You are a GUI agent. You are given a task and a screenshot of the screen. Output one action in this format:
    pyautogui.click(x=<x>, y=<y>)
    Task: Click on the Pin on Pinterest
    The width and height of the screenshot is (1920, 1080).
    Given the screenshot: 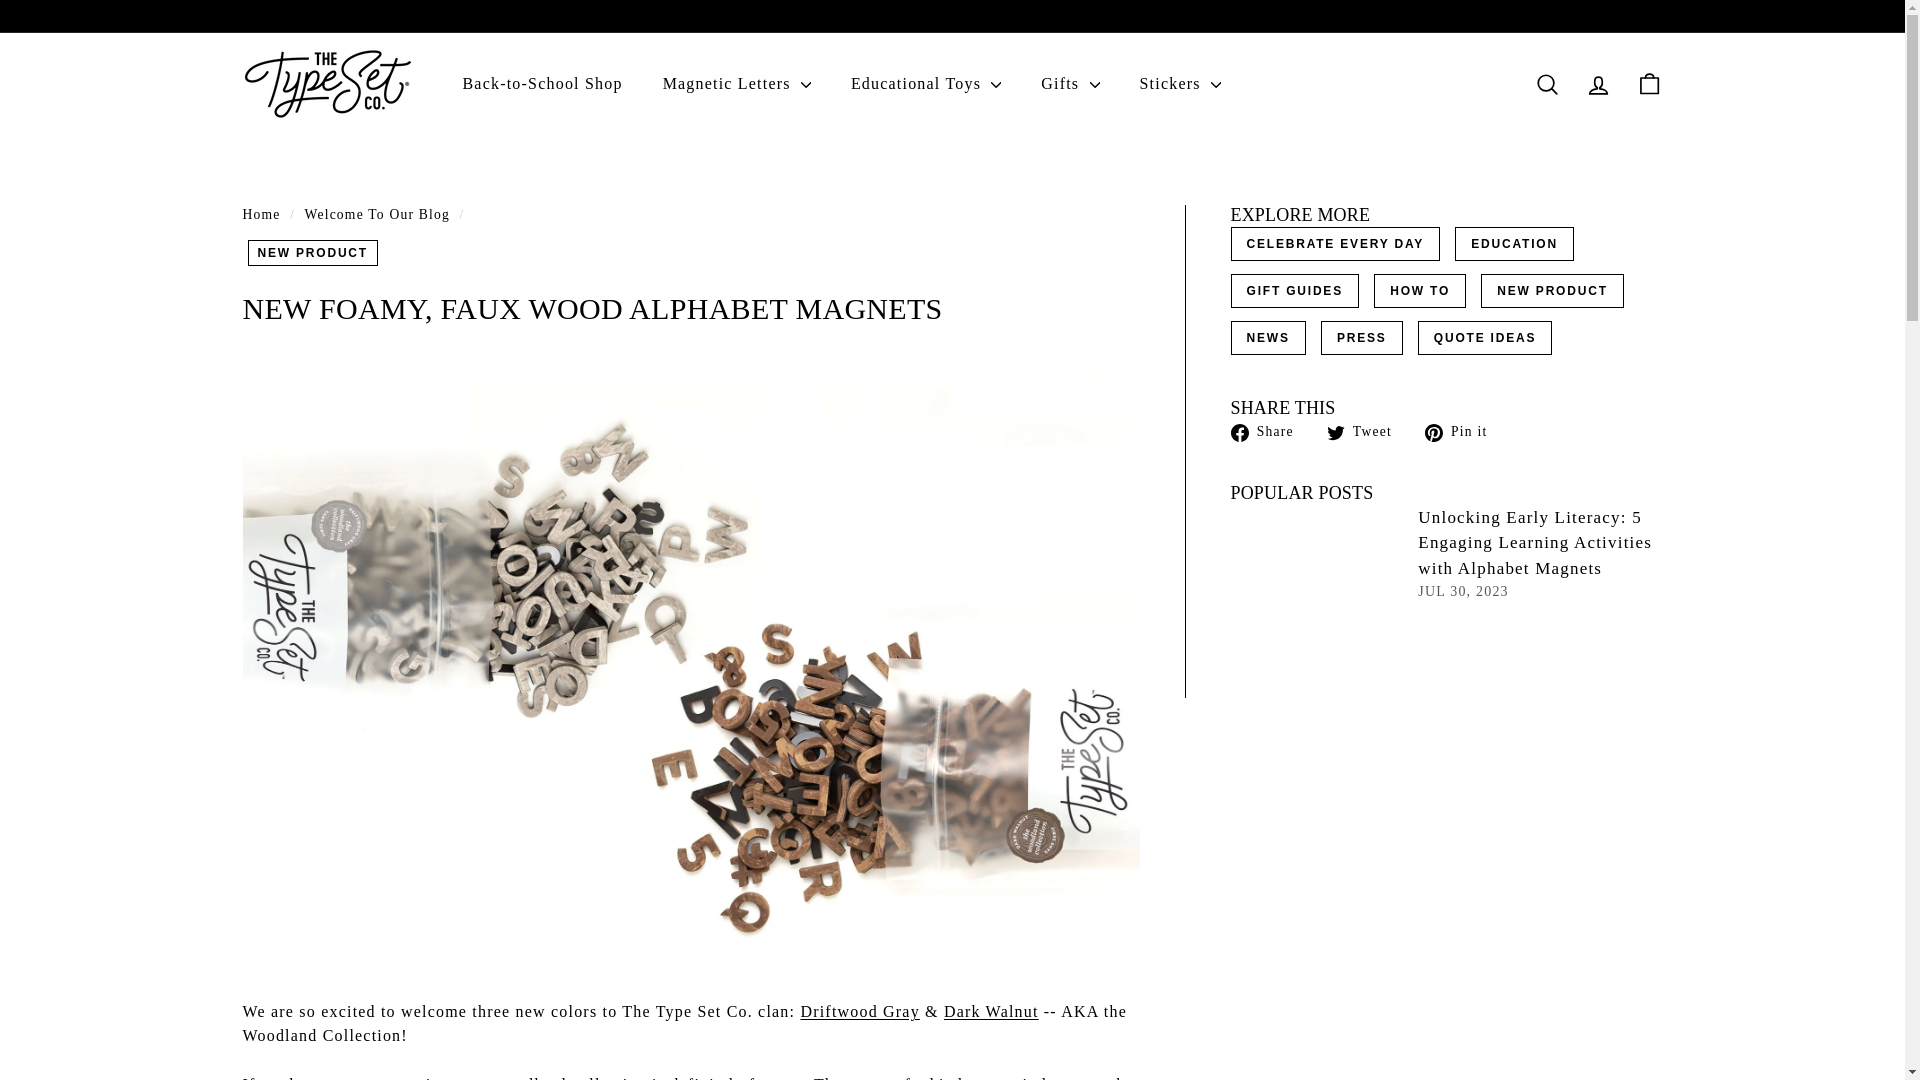 What is the action you would take?
    pyautogui.click(x=1464, y=430)
    